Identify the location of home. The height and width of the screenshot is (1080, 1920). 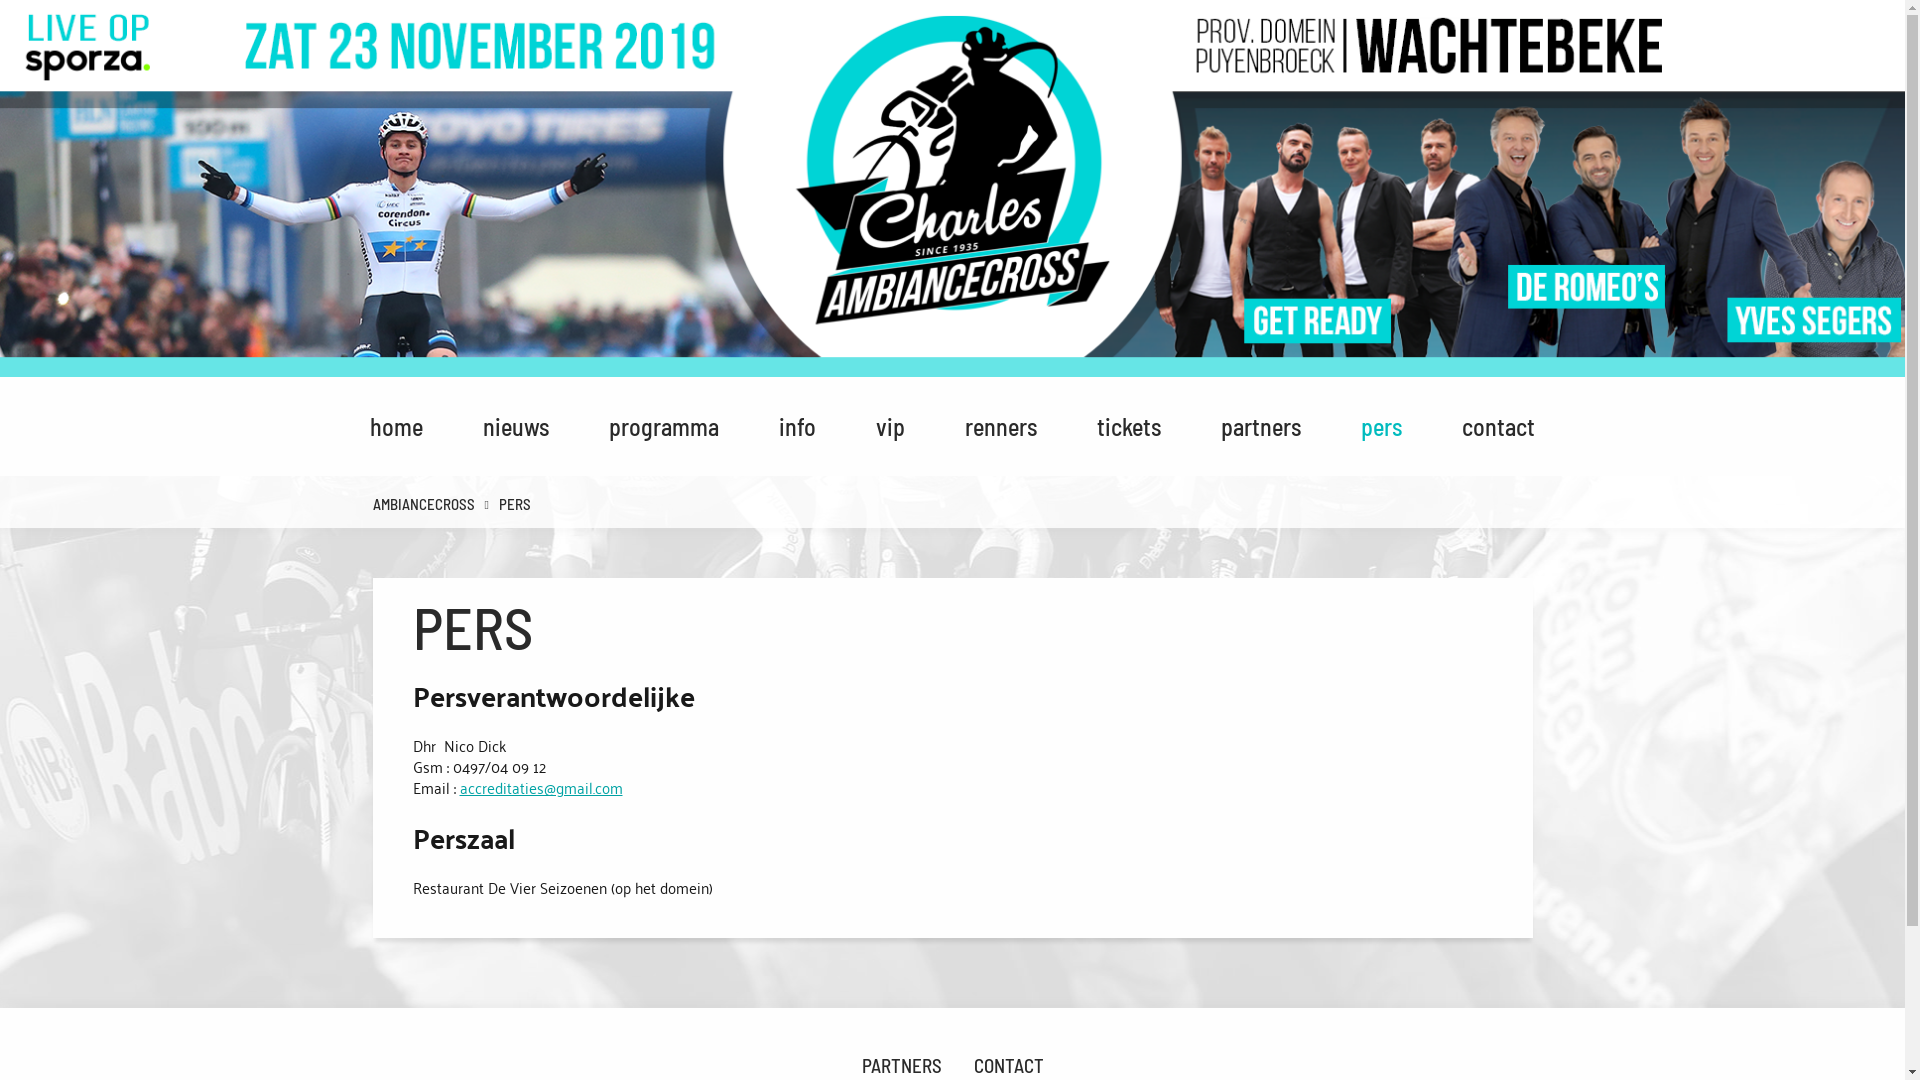
(396, 426).